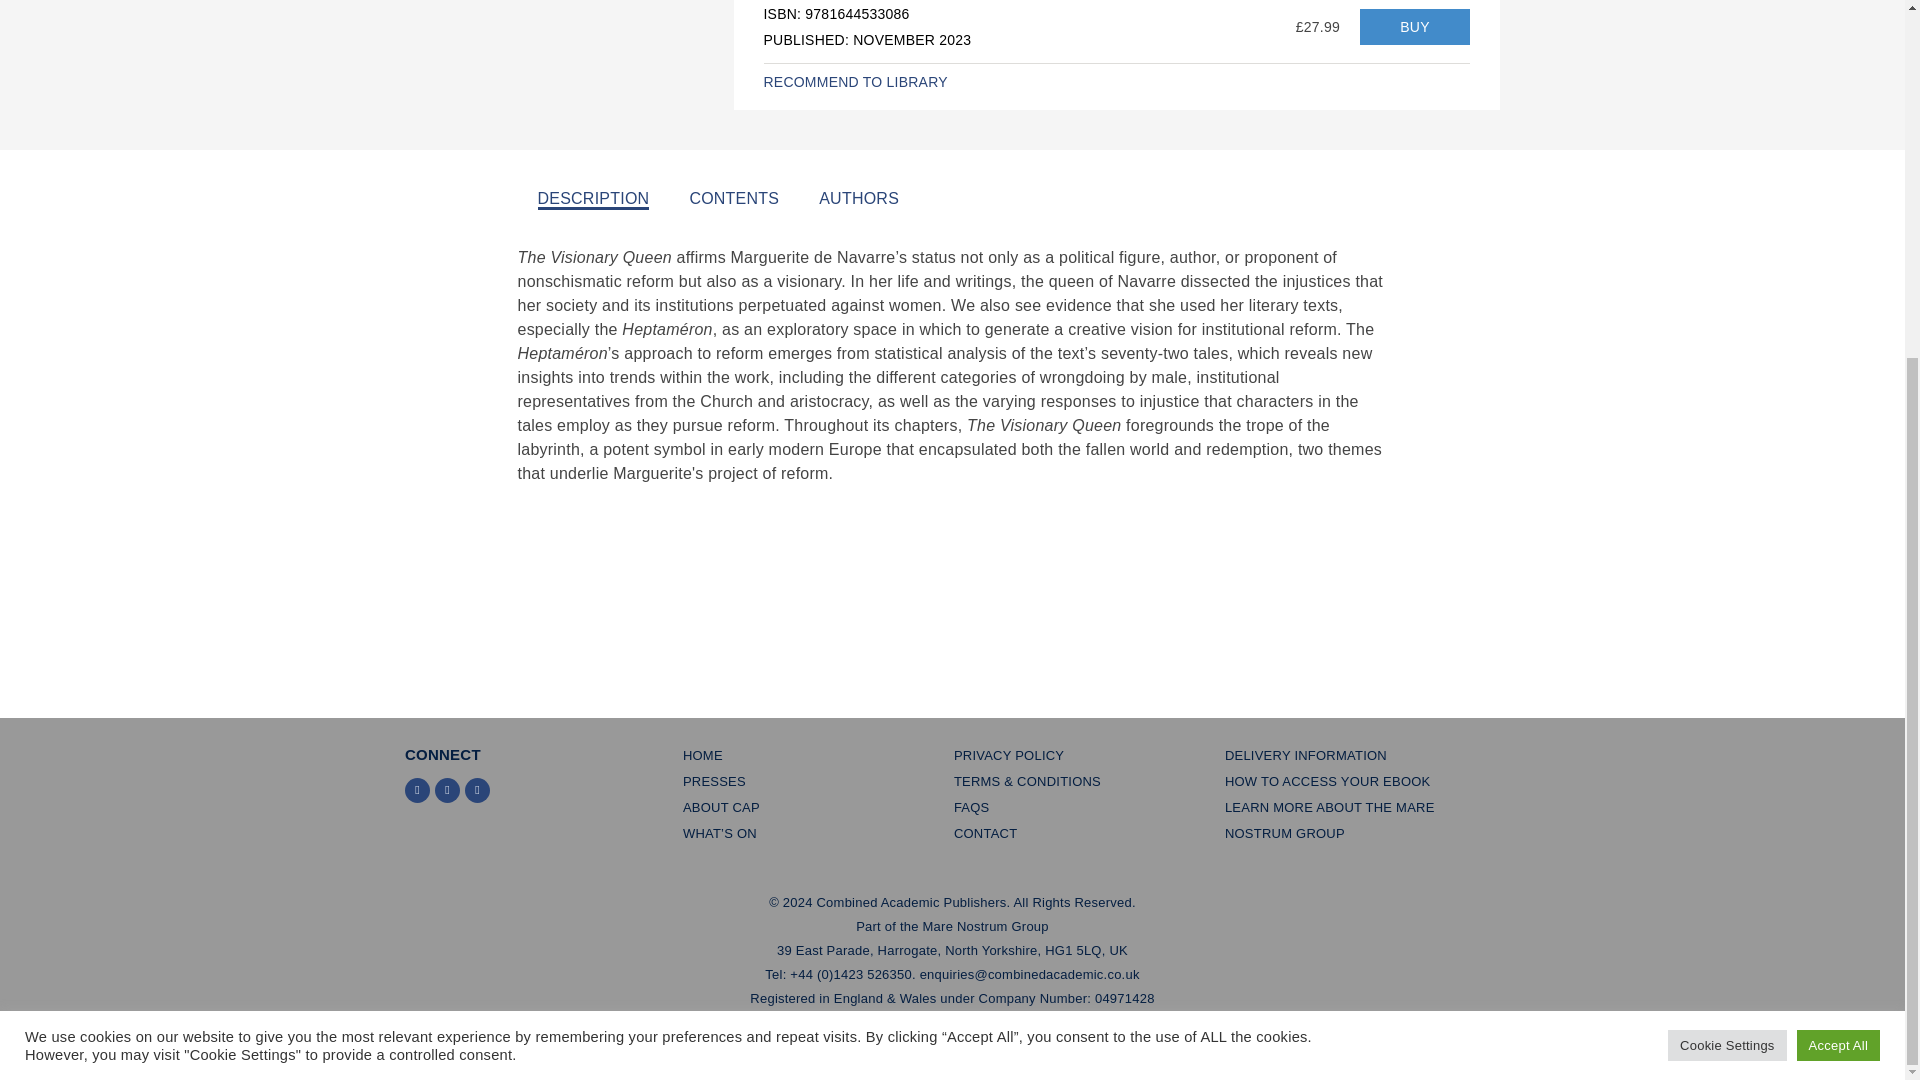 Image resolution: width=1920 pixels, height=1080 pixels. Describe the element at coordinates (856, 82) in the screenshot. I see `Recommend to Library` at that location.